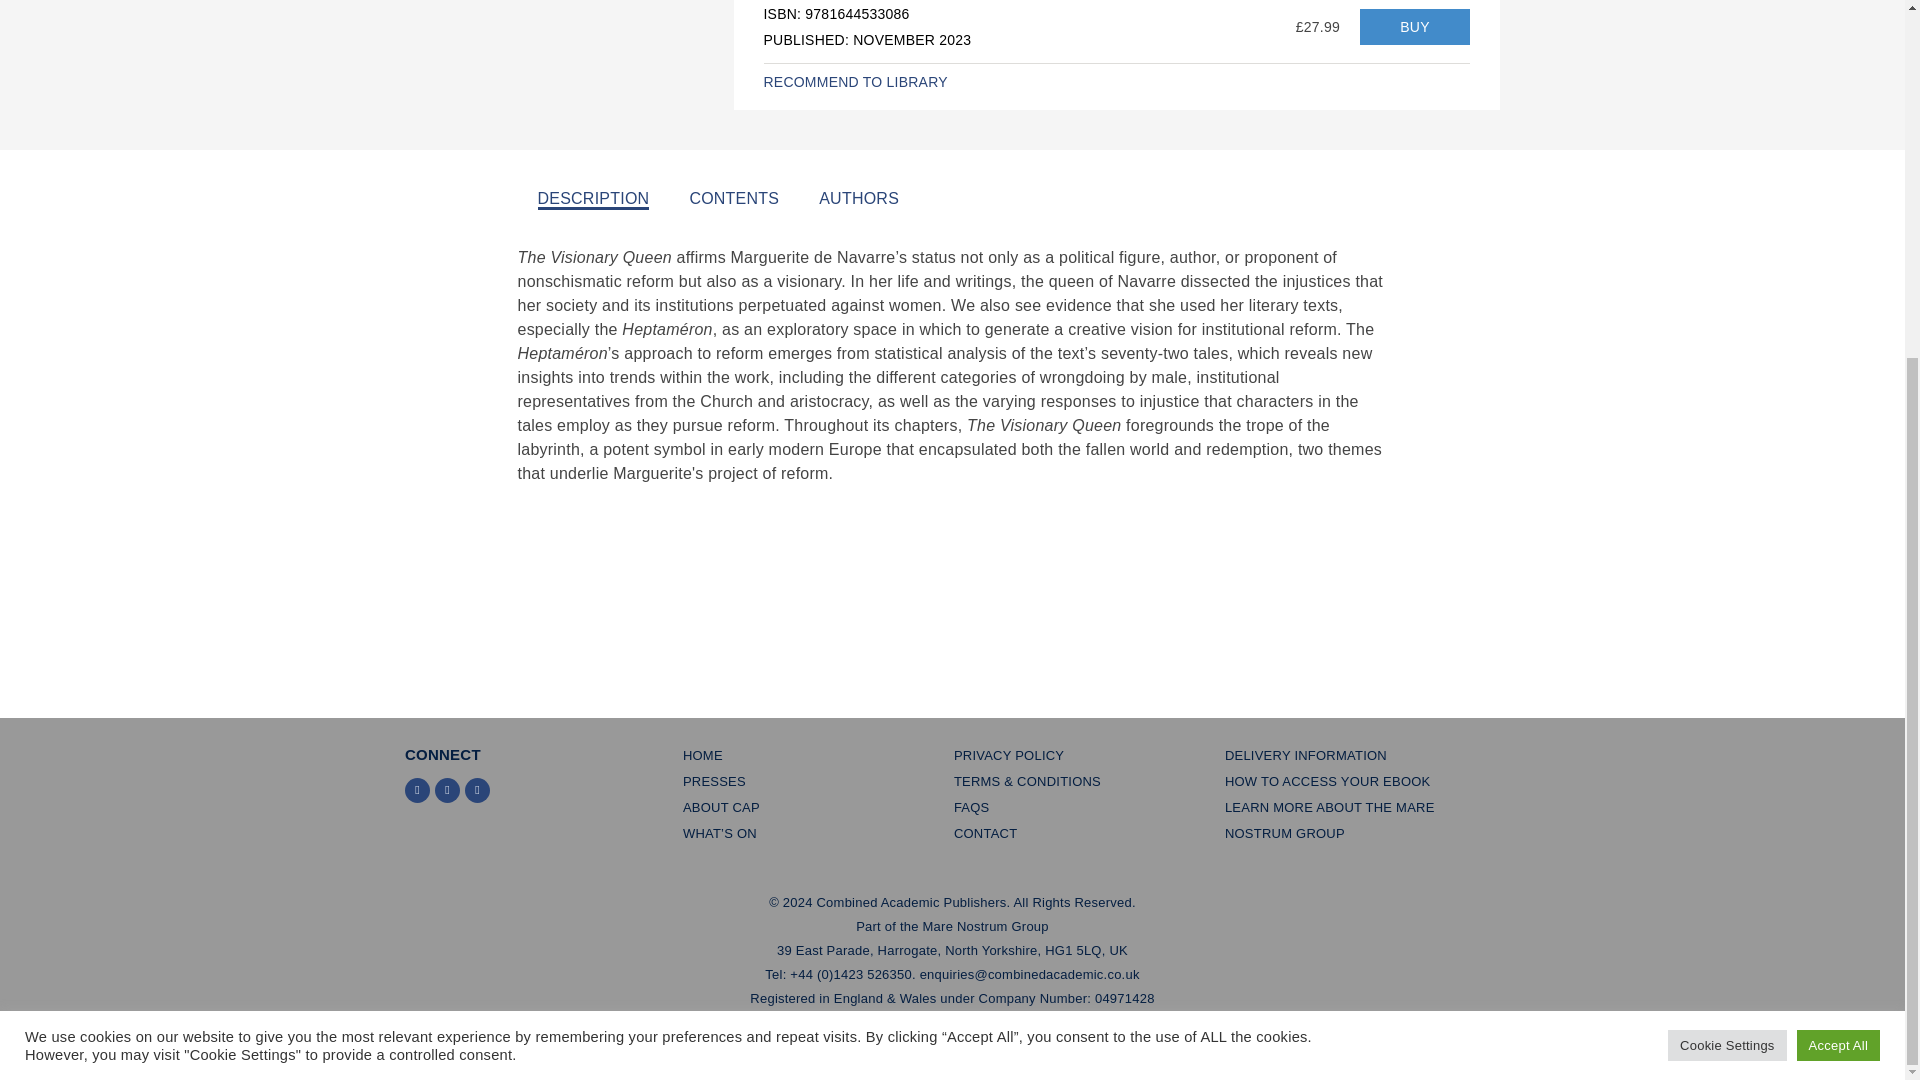 Image resolution: width=1920 pixels, height=1080 pixels. Describe the element at coordinates (856, 82) in the screenshot. I see `Recommend to Library` at that location.